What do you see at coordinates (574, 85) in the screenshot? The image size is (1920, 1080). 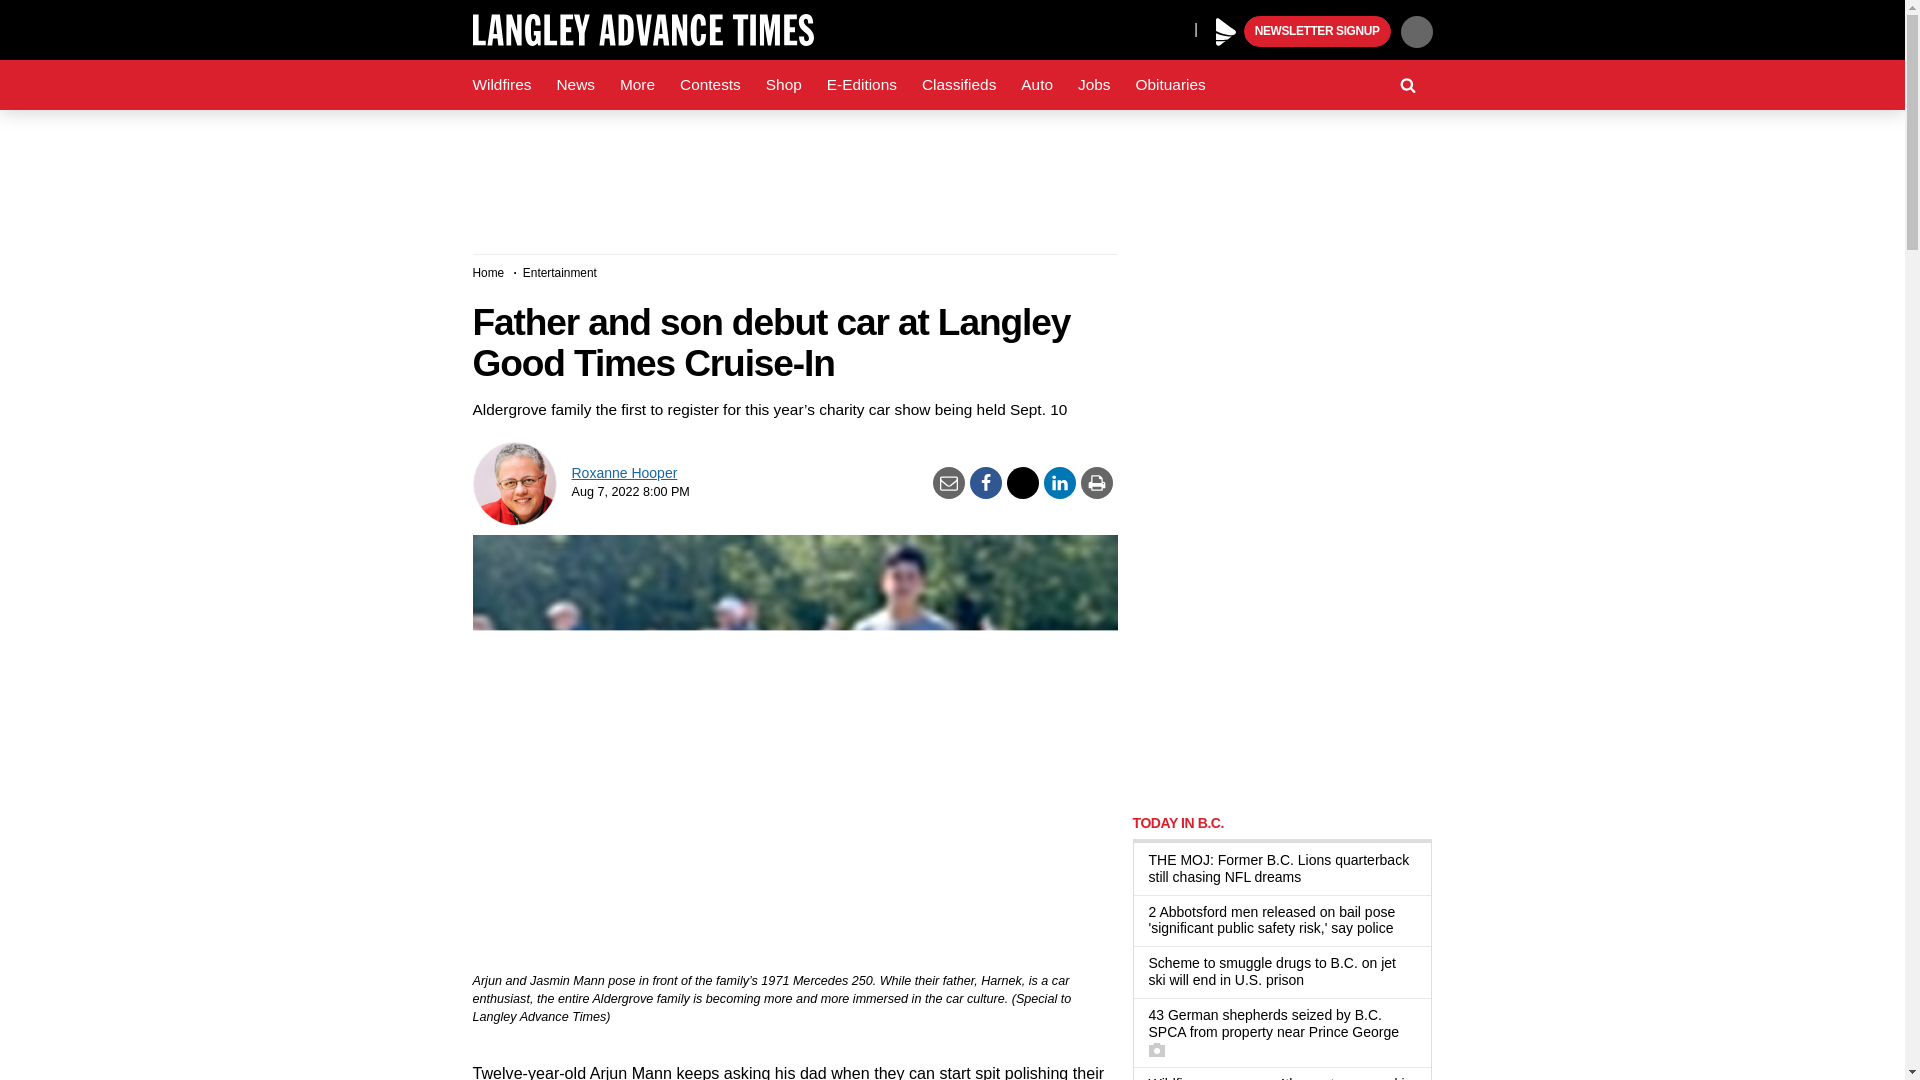 I see `News` at bounding box center [574, 85].